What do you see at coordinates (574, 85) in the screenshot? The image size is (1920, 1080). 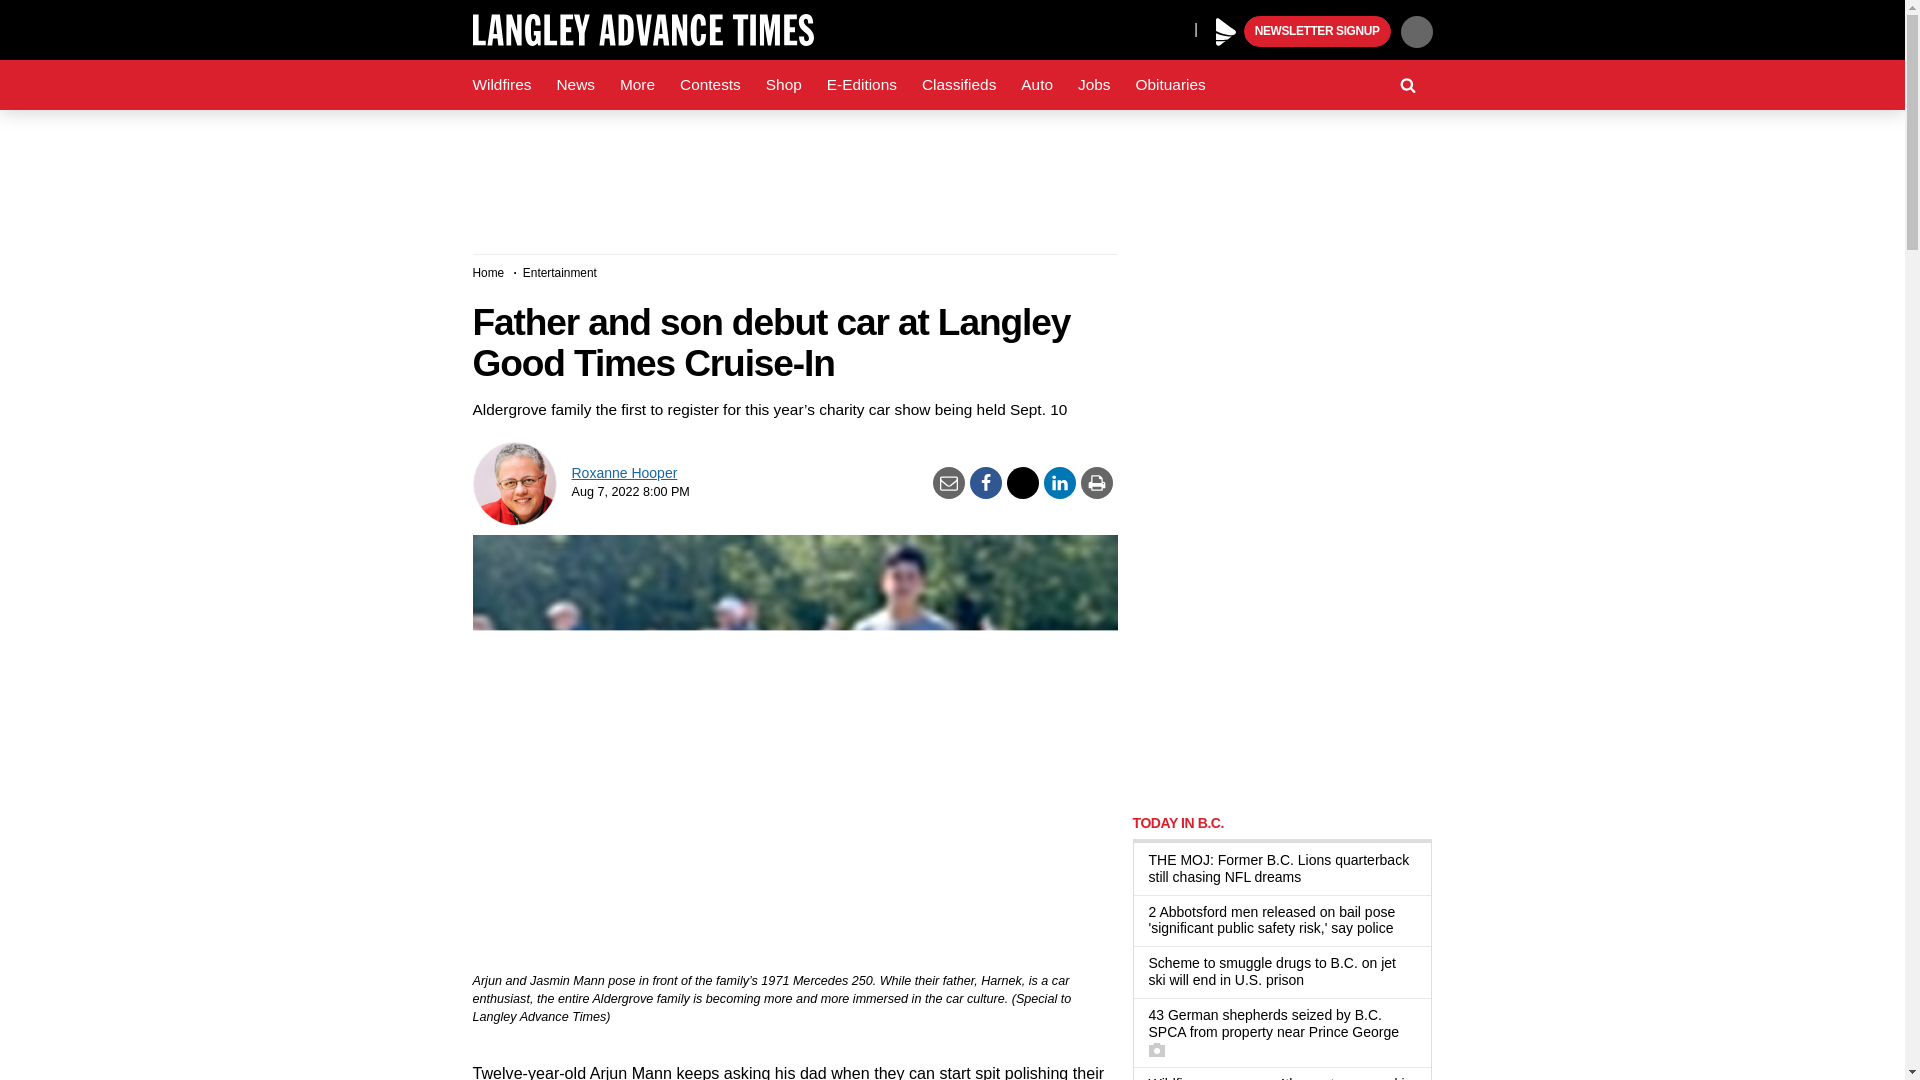 I see `News` at bounding box center [574, 85].